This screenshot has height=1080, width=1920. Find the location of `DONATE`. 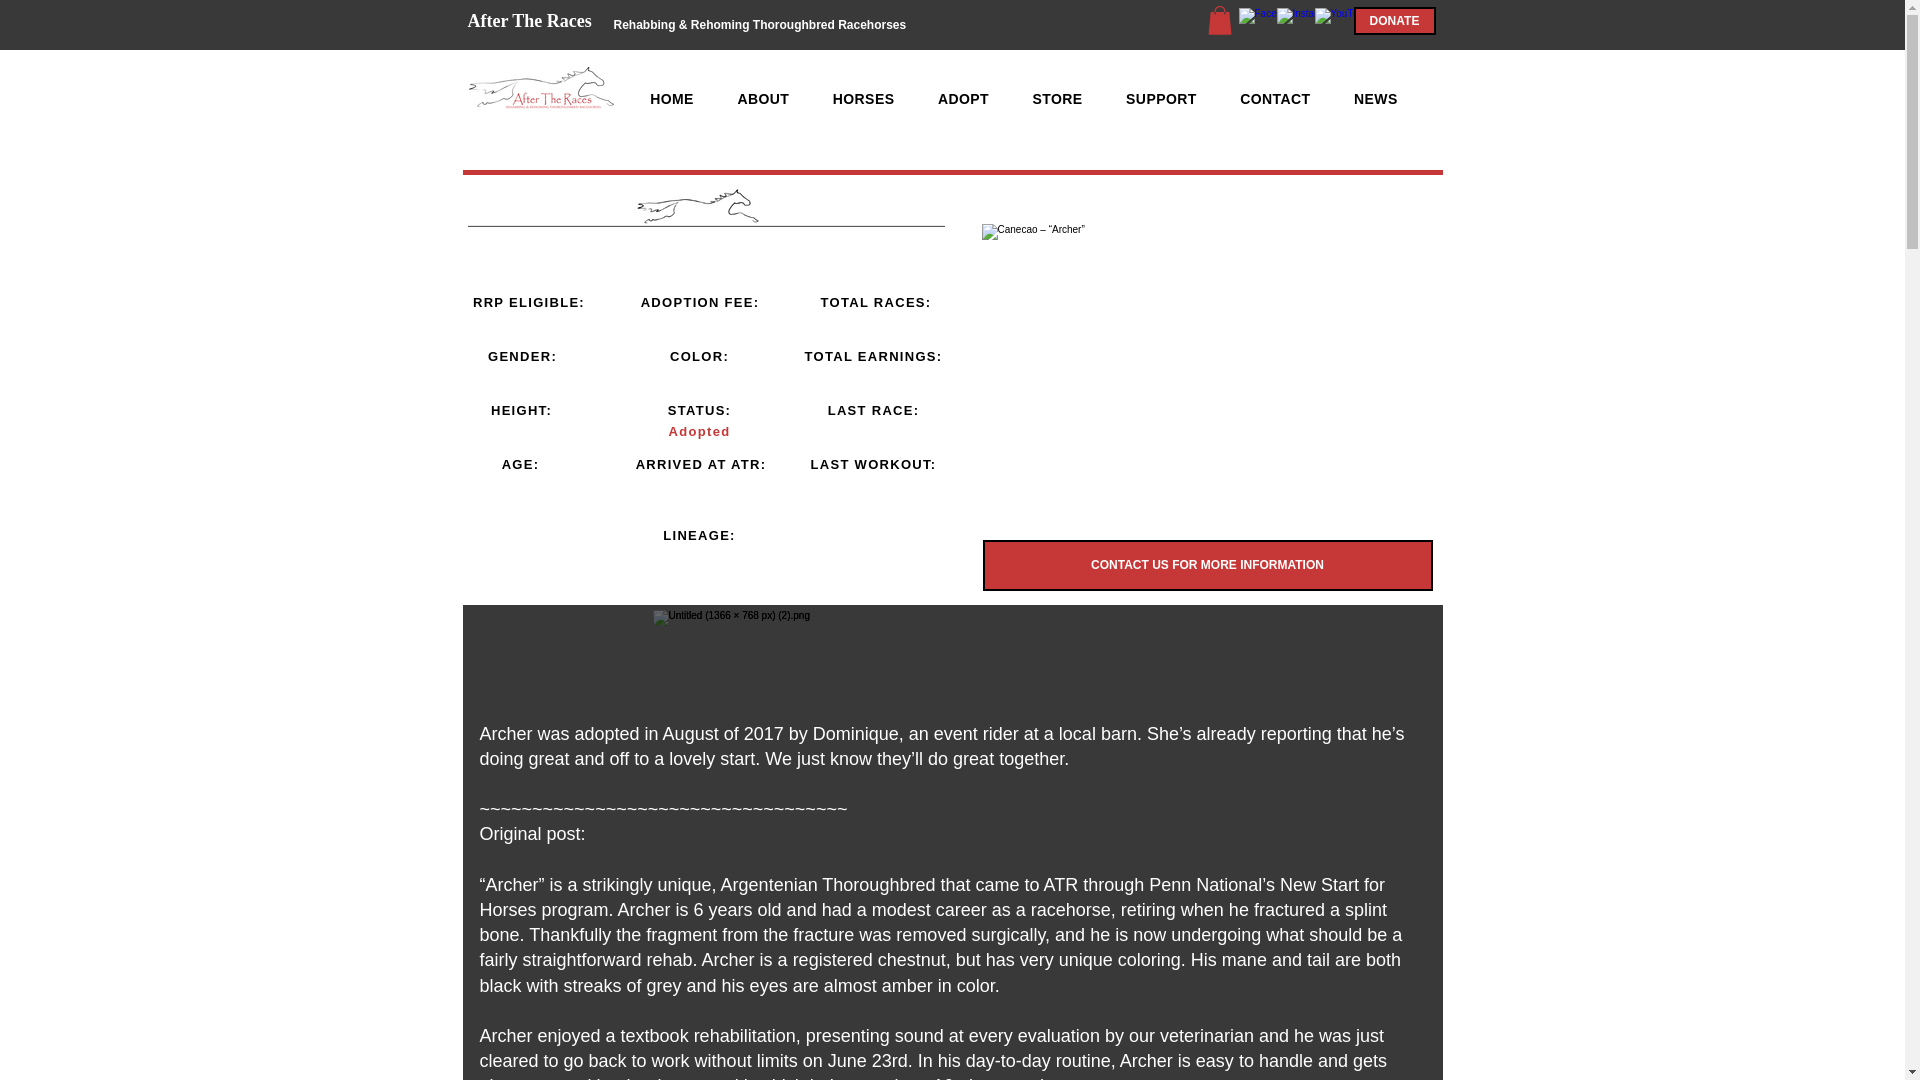

DONATE is located at coordinates (1394, 20).